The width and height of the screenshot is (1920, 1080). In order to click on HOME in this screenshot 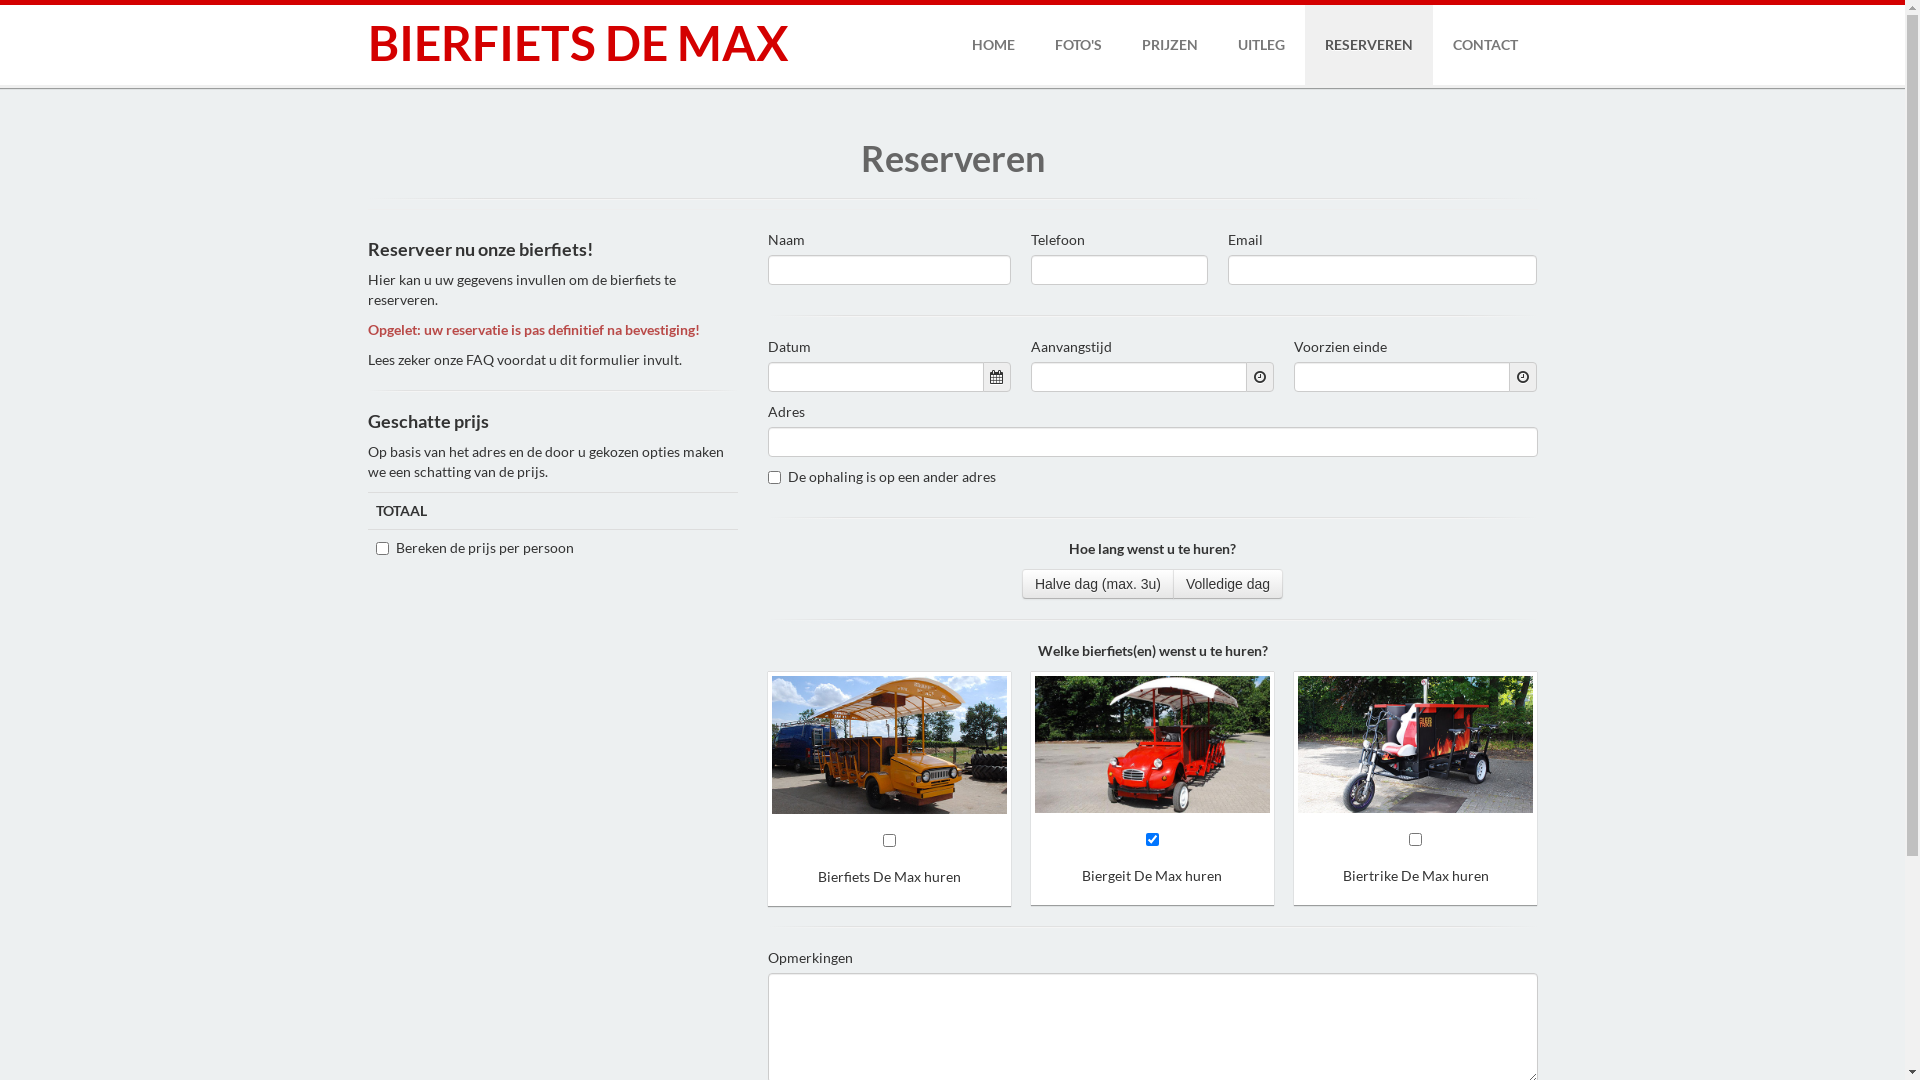, I will do `click(994, 45)`.